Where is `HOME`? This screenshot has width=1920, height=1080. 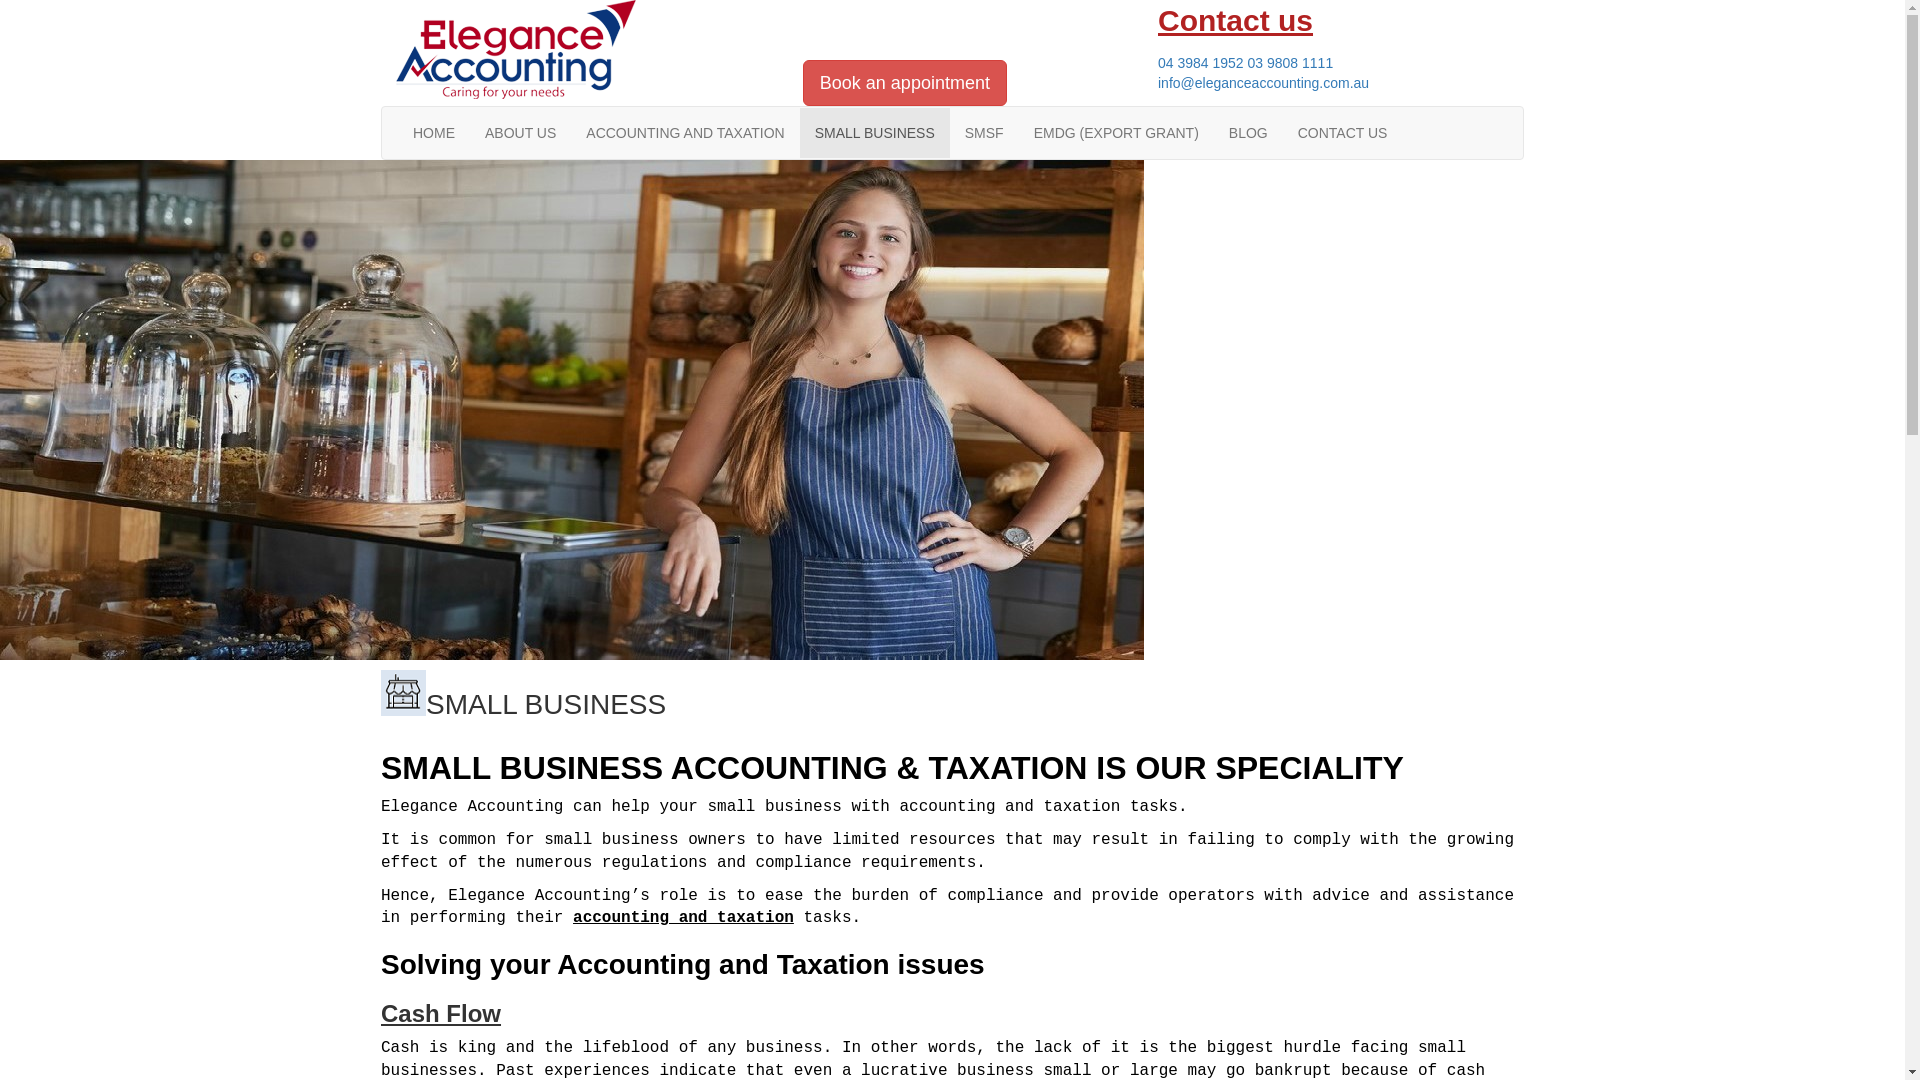 HOME is located at coordinates (434, 133).